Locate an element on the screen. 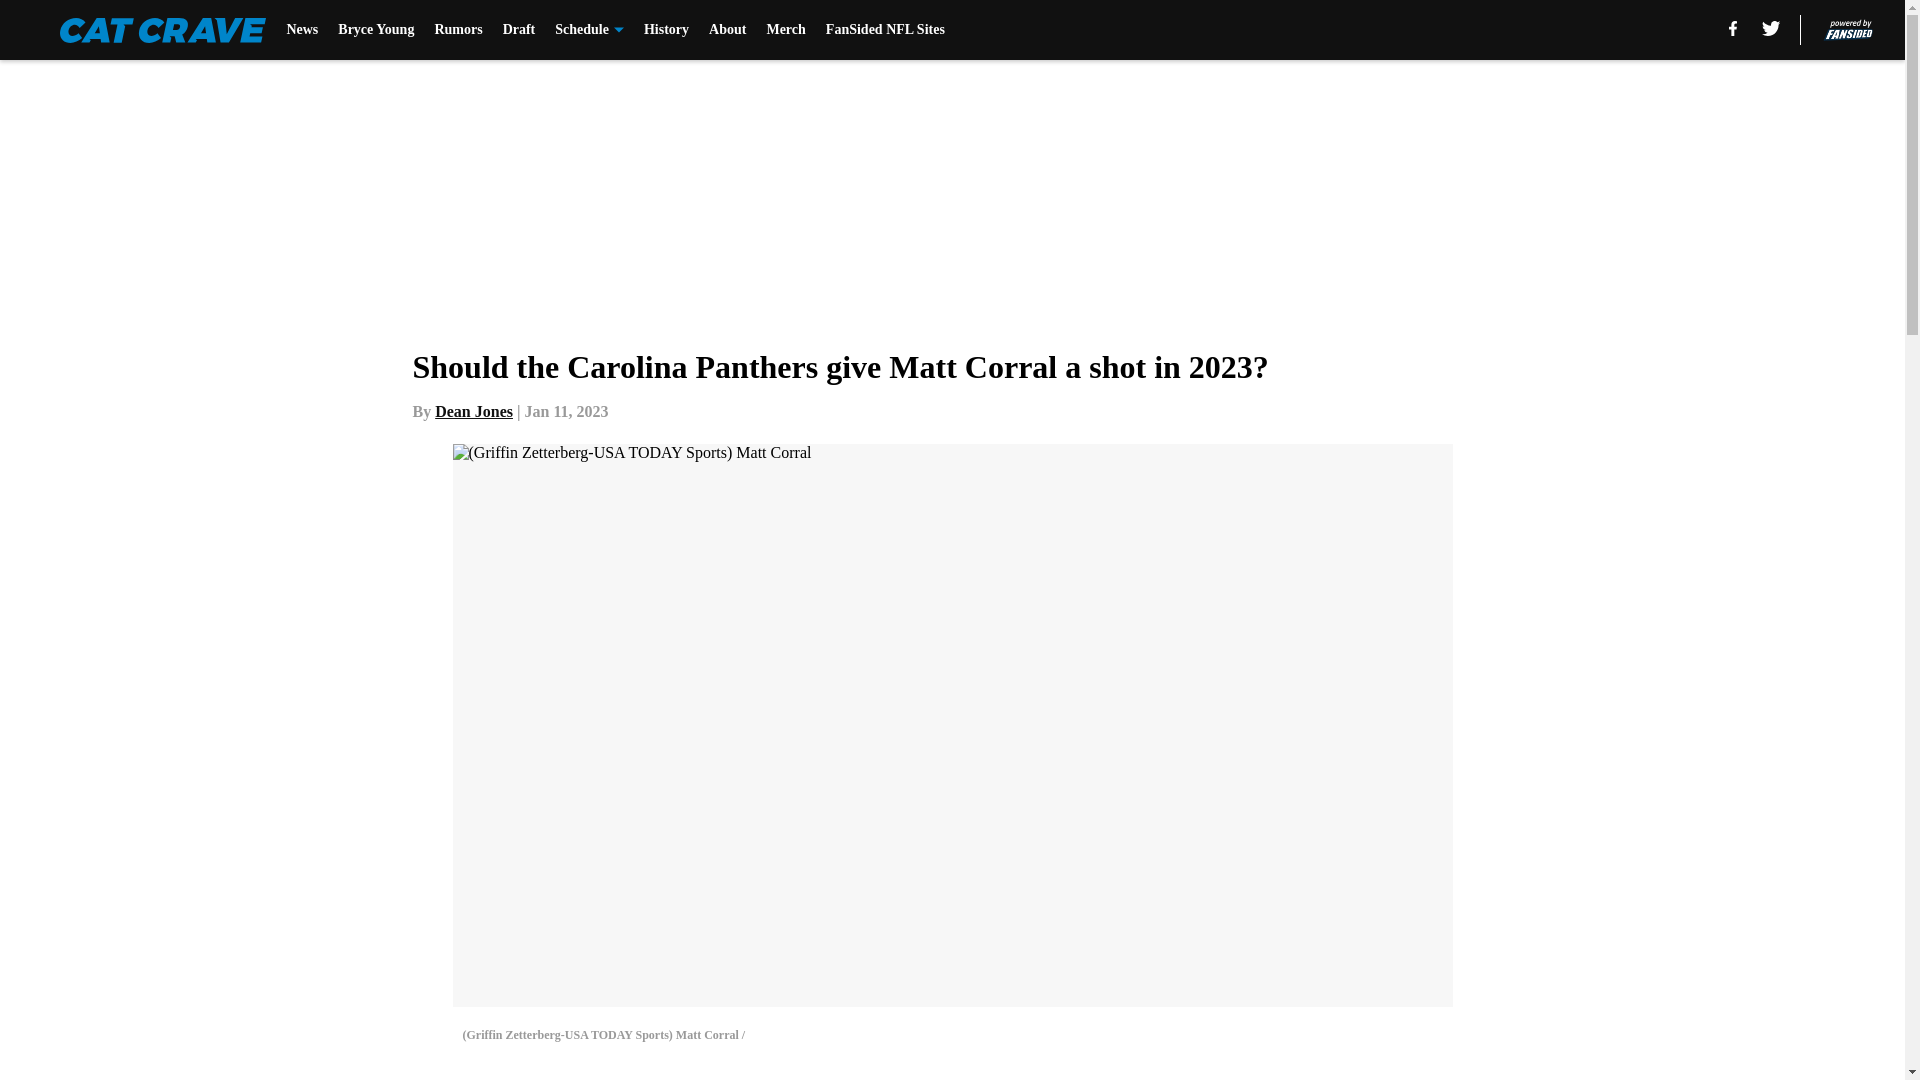 The image size is (1920, 1080). Merch is located at coordinates (785, 30).